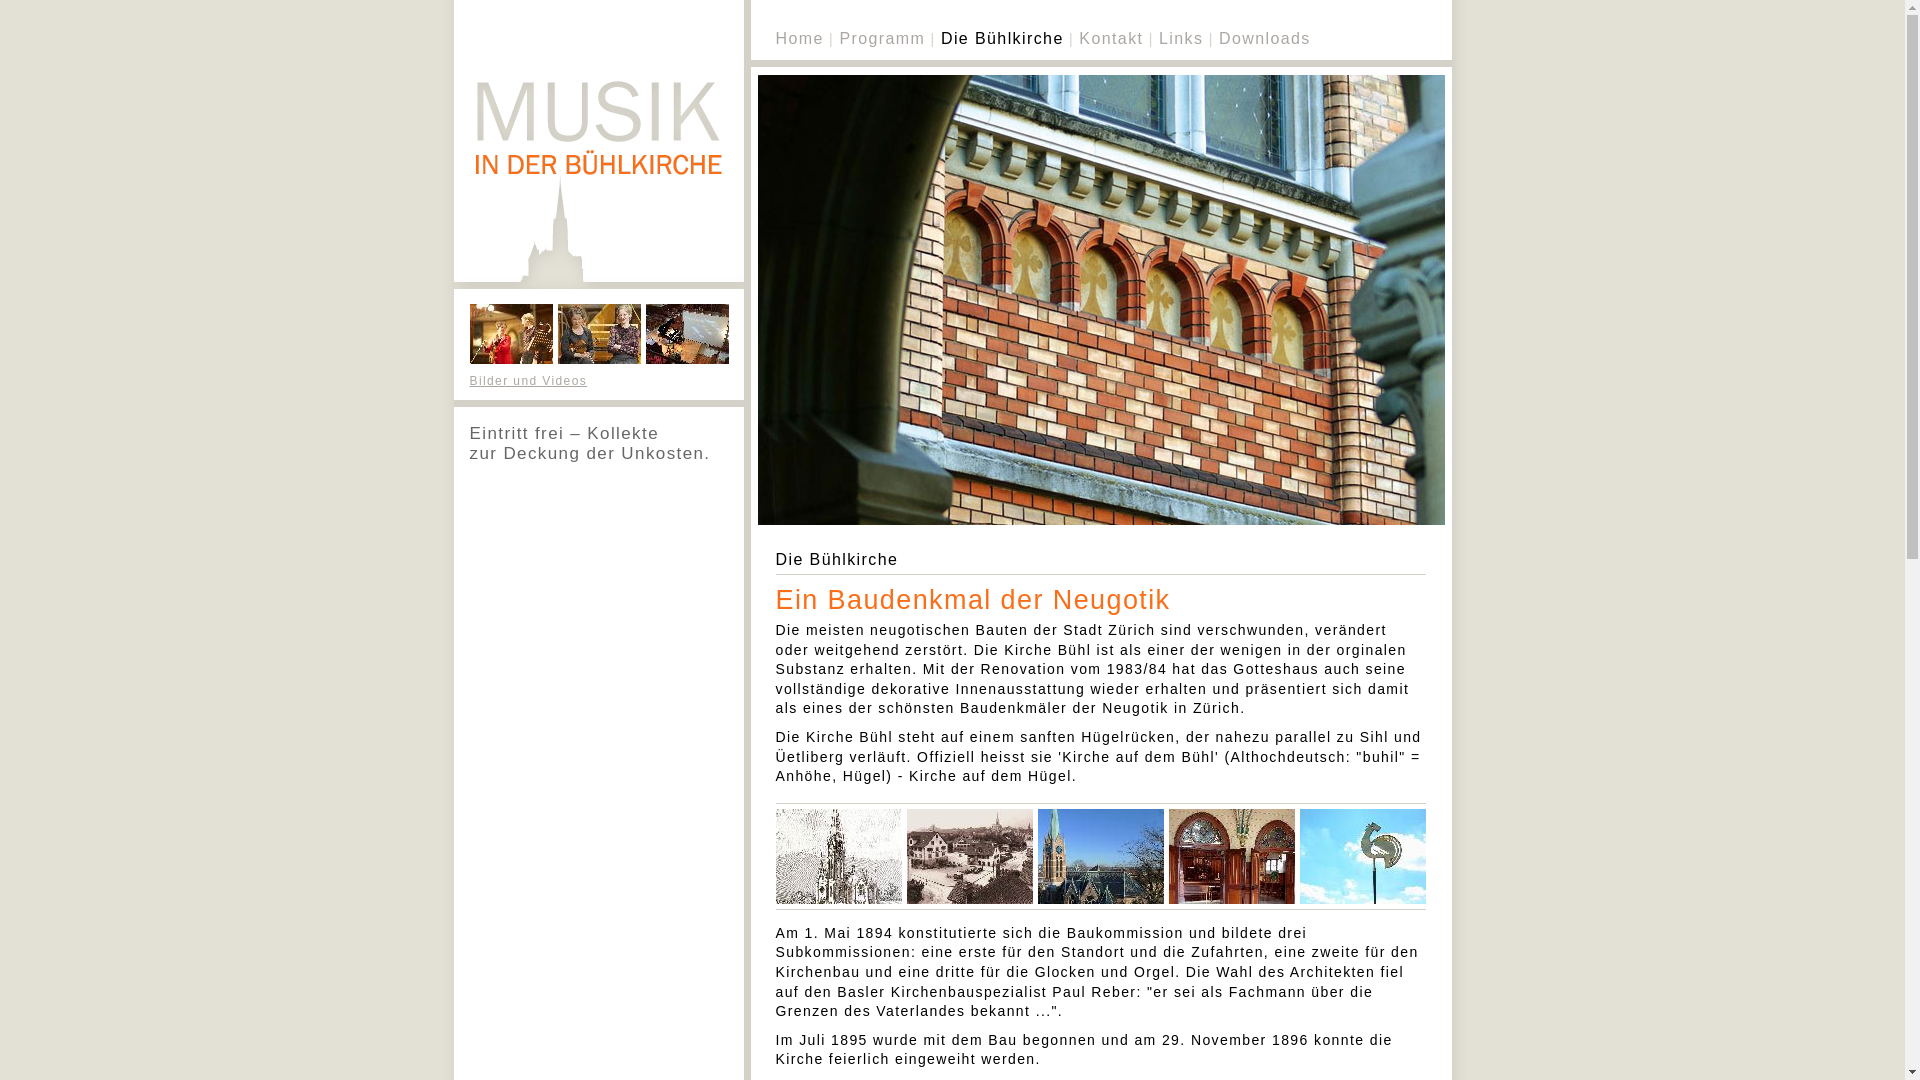 This screenshot has height=1080, width=1920. What do you see at coordinates (1111, 38) in the screenshot?
I see `Kontakt` at bounding box center [1111, 38].